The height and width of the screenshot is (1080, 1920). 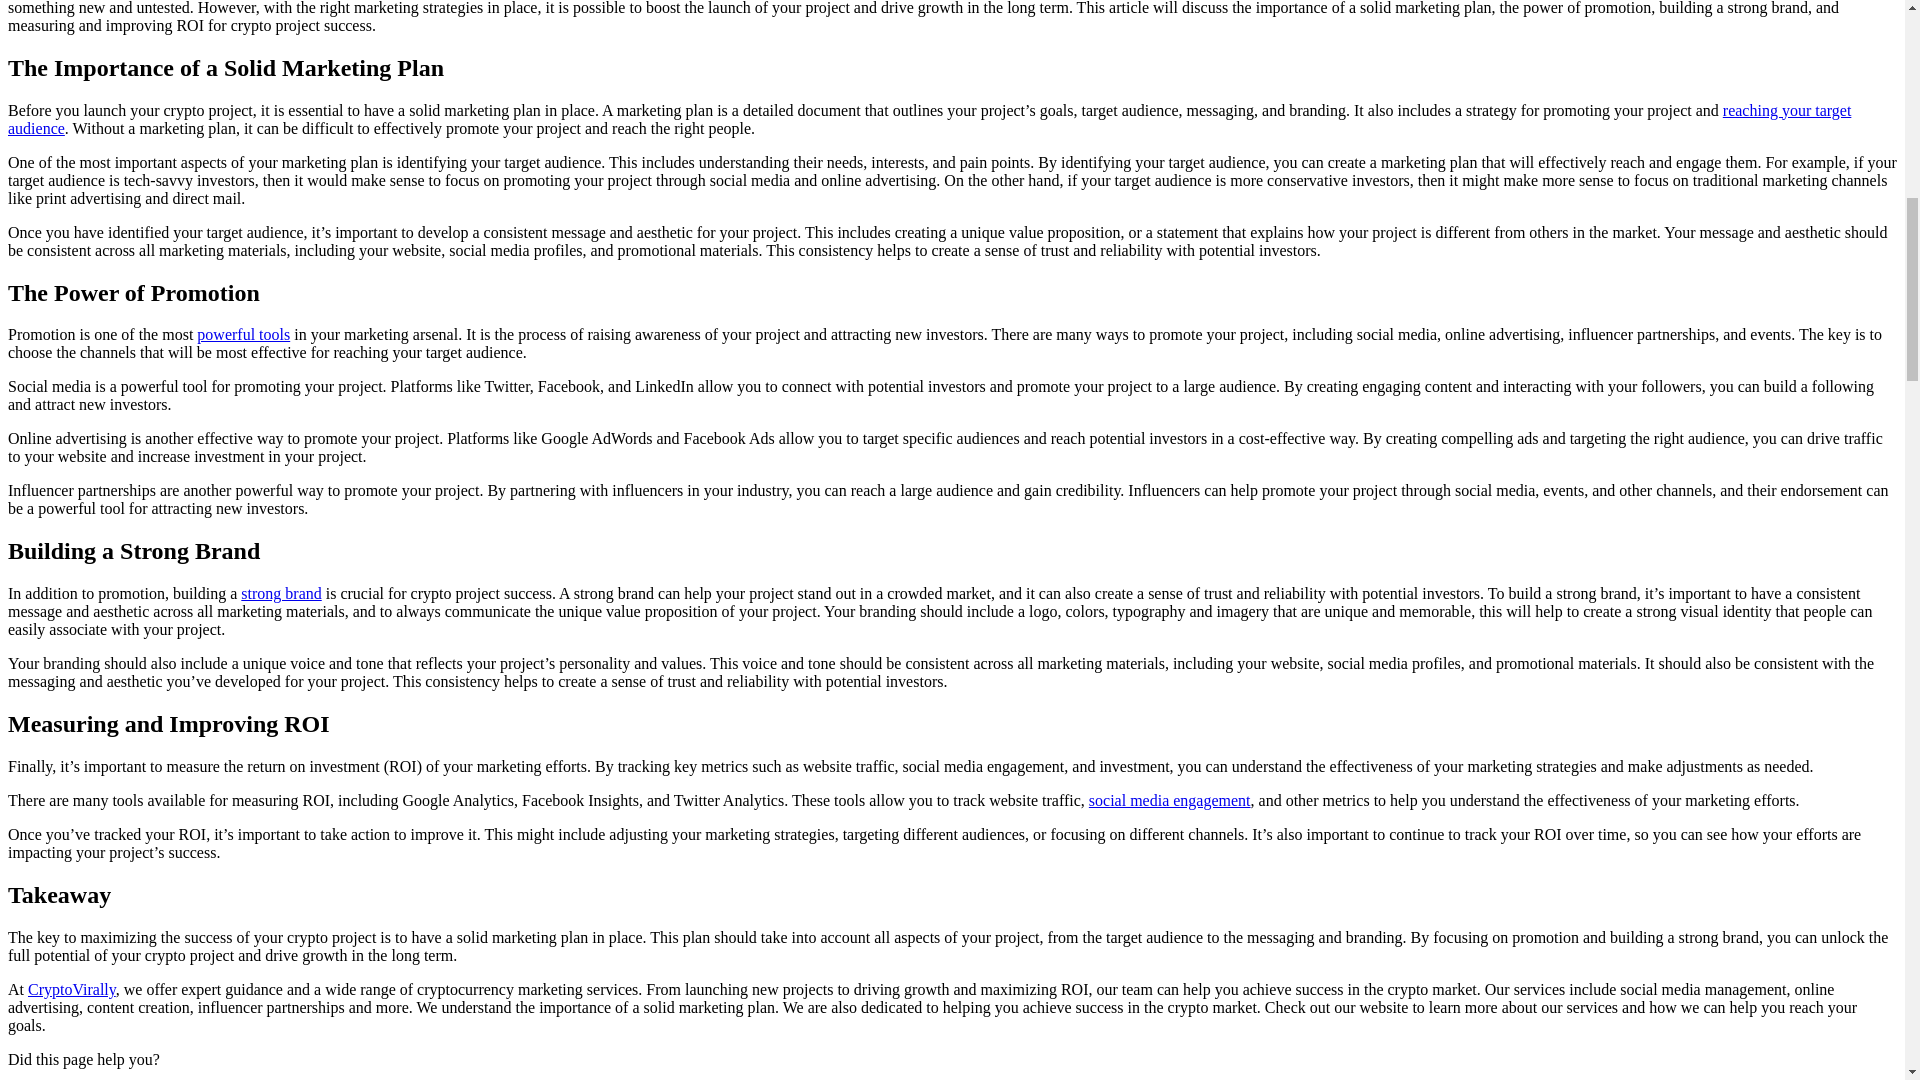 What do you see at coordinates (72, 988) in the screenshot?
I see `CryptoVirally` at bounding box center [72, 988].